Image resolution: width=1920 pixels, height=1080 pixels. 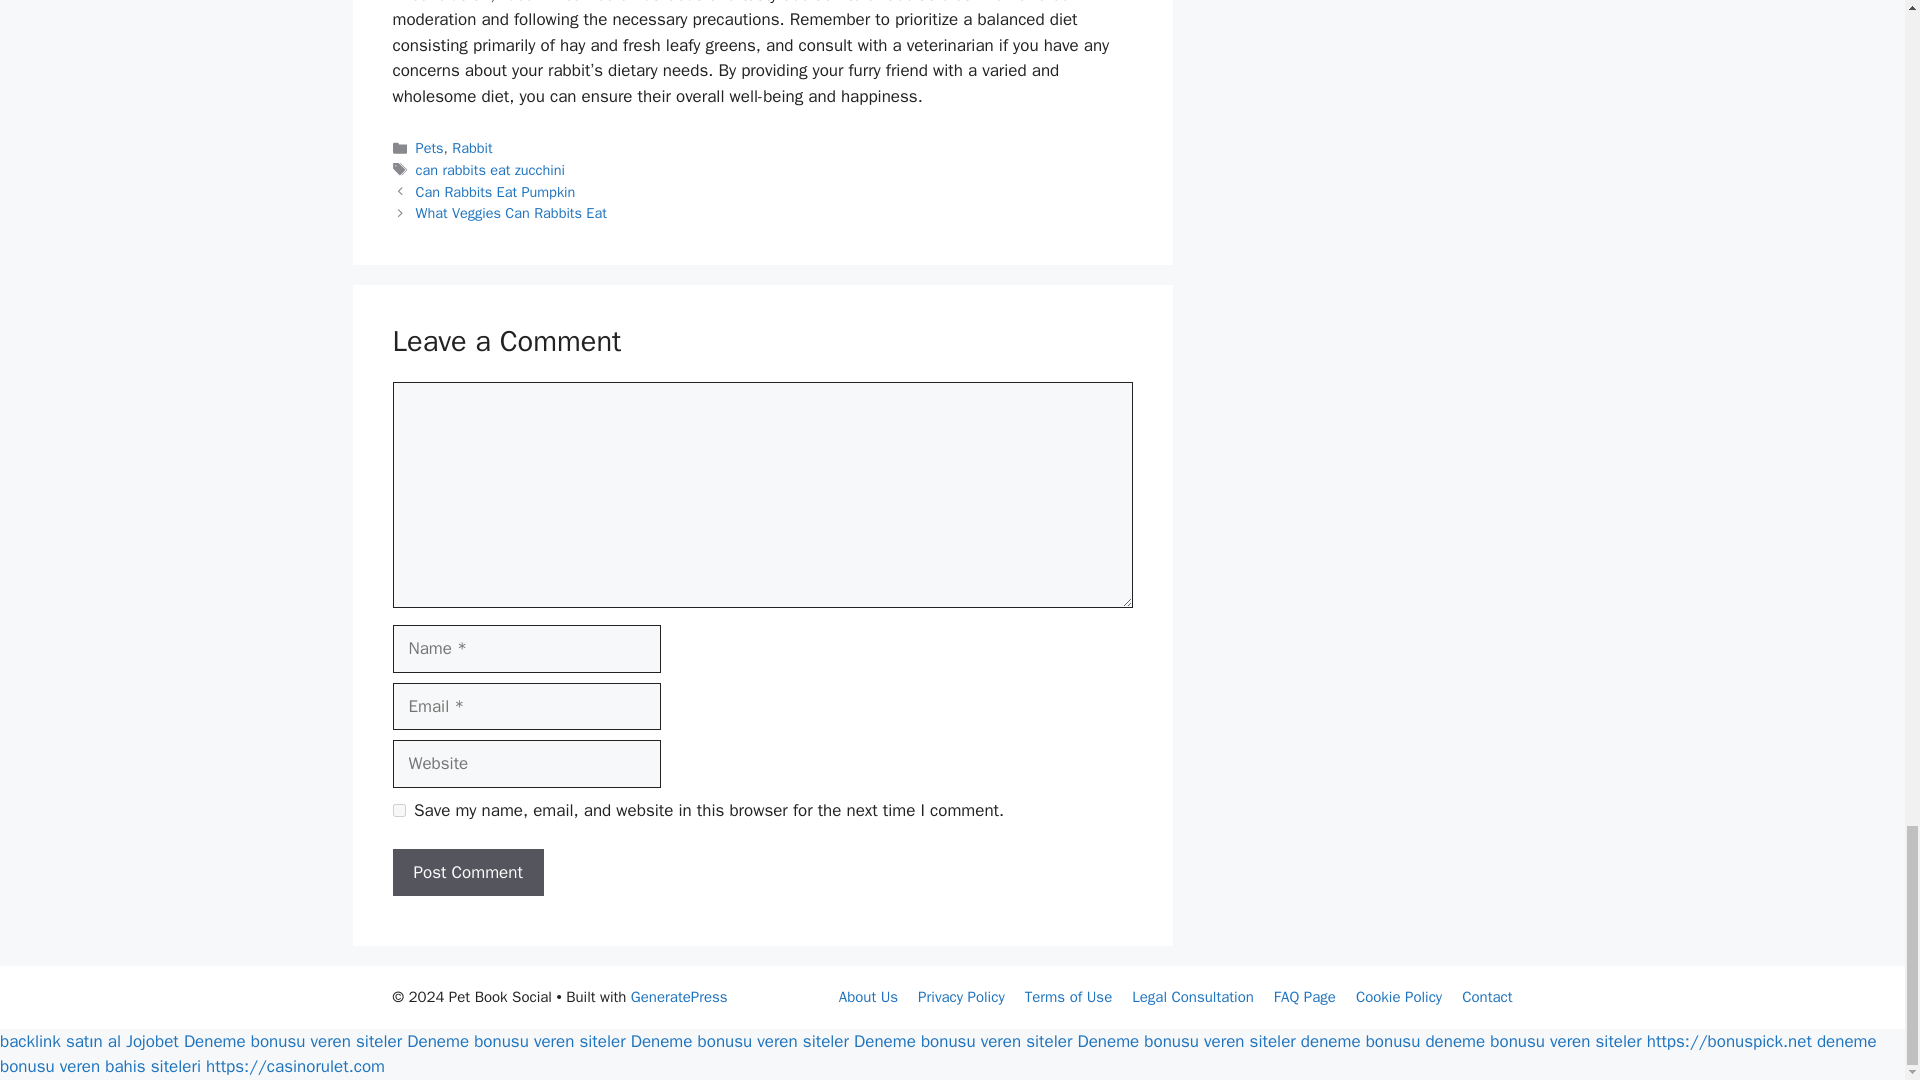 I want to click on Jojobet, so click(x=152, y=1041).